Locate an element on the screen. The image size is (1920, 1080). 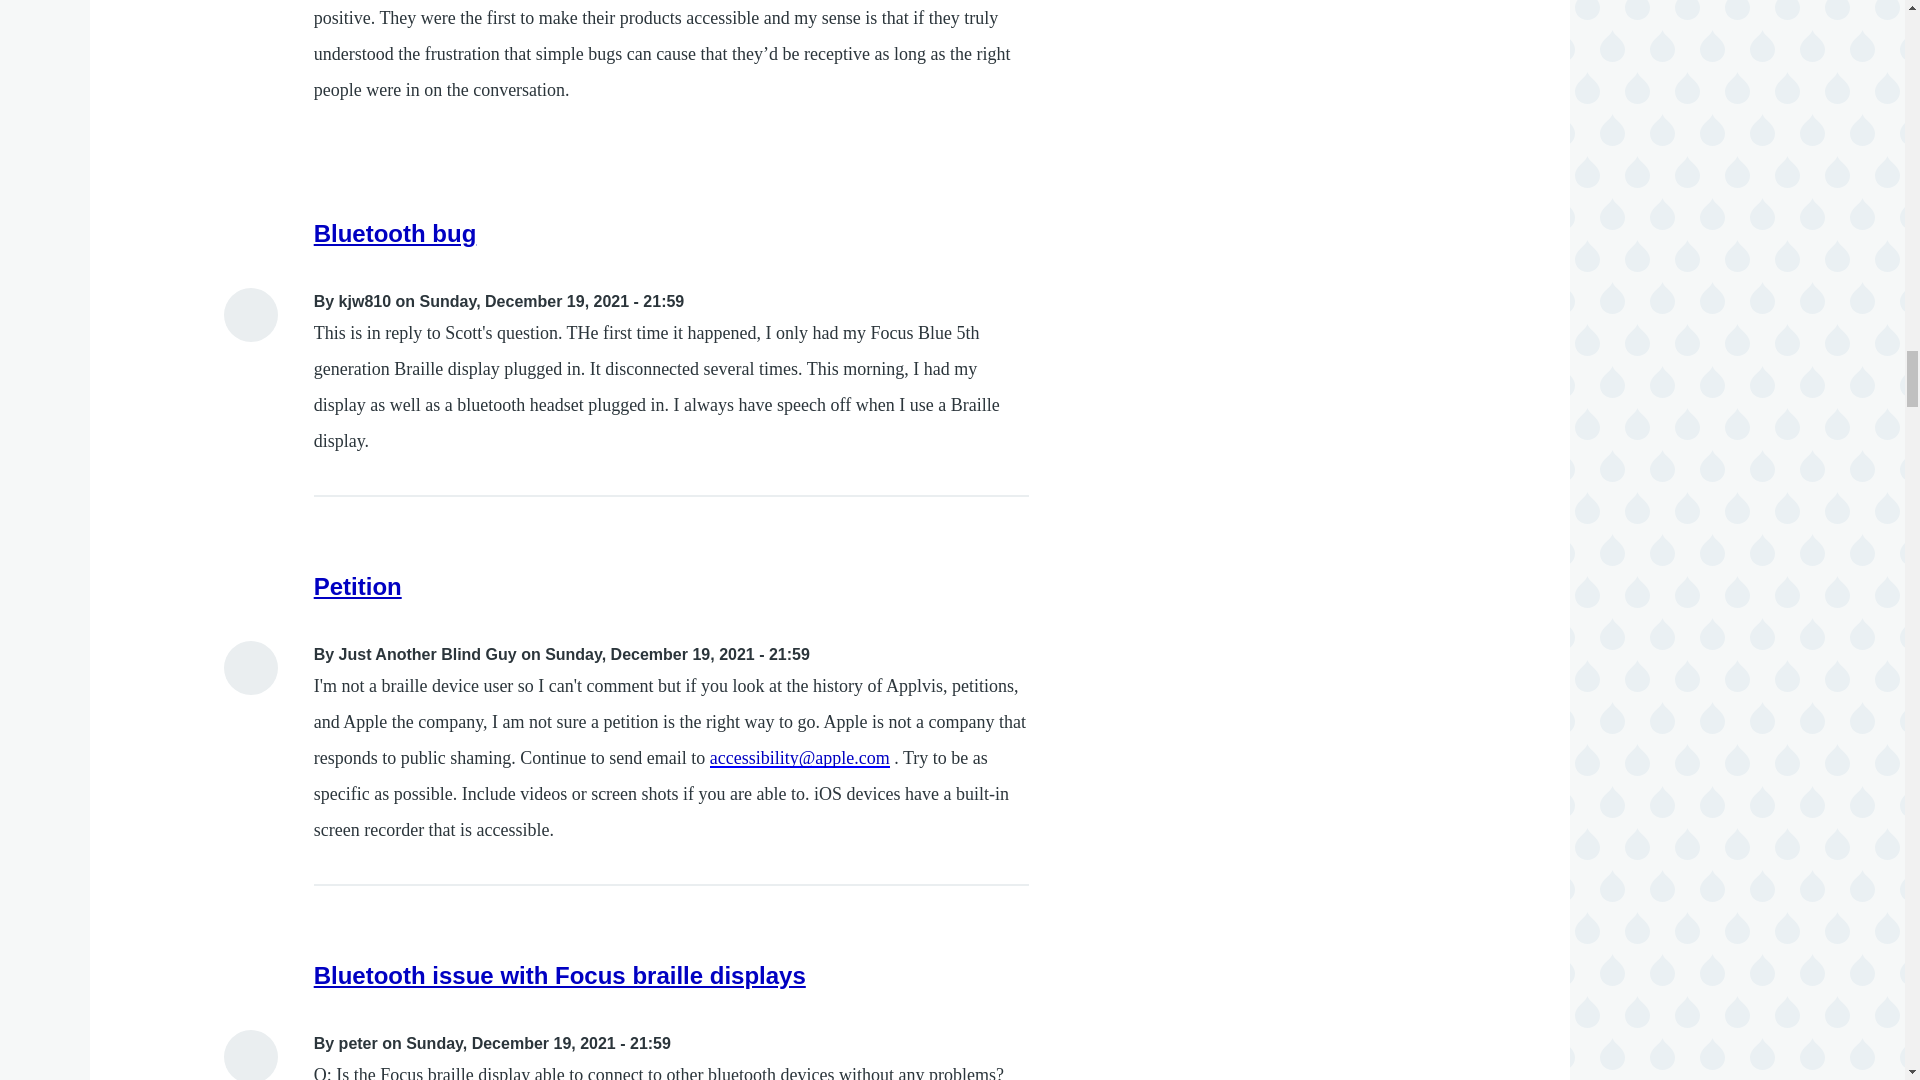
Petition is located at coordinates (358, 586).